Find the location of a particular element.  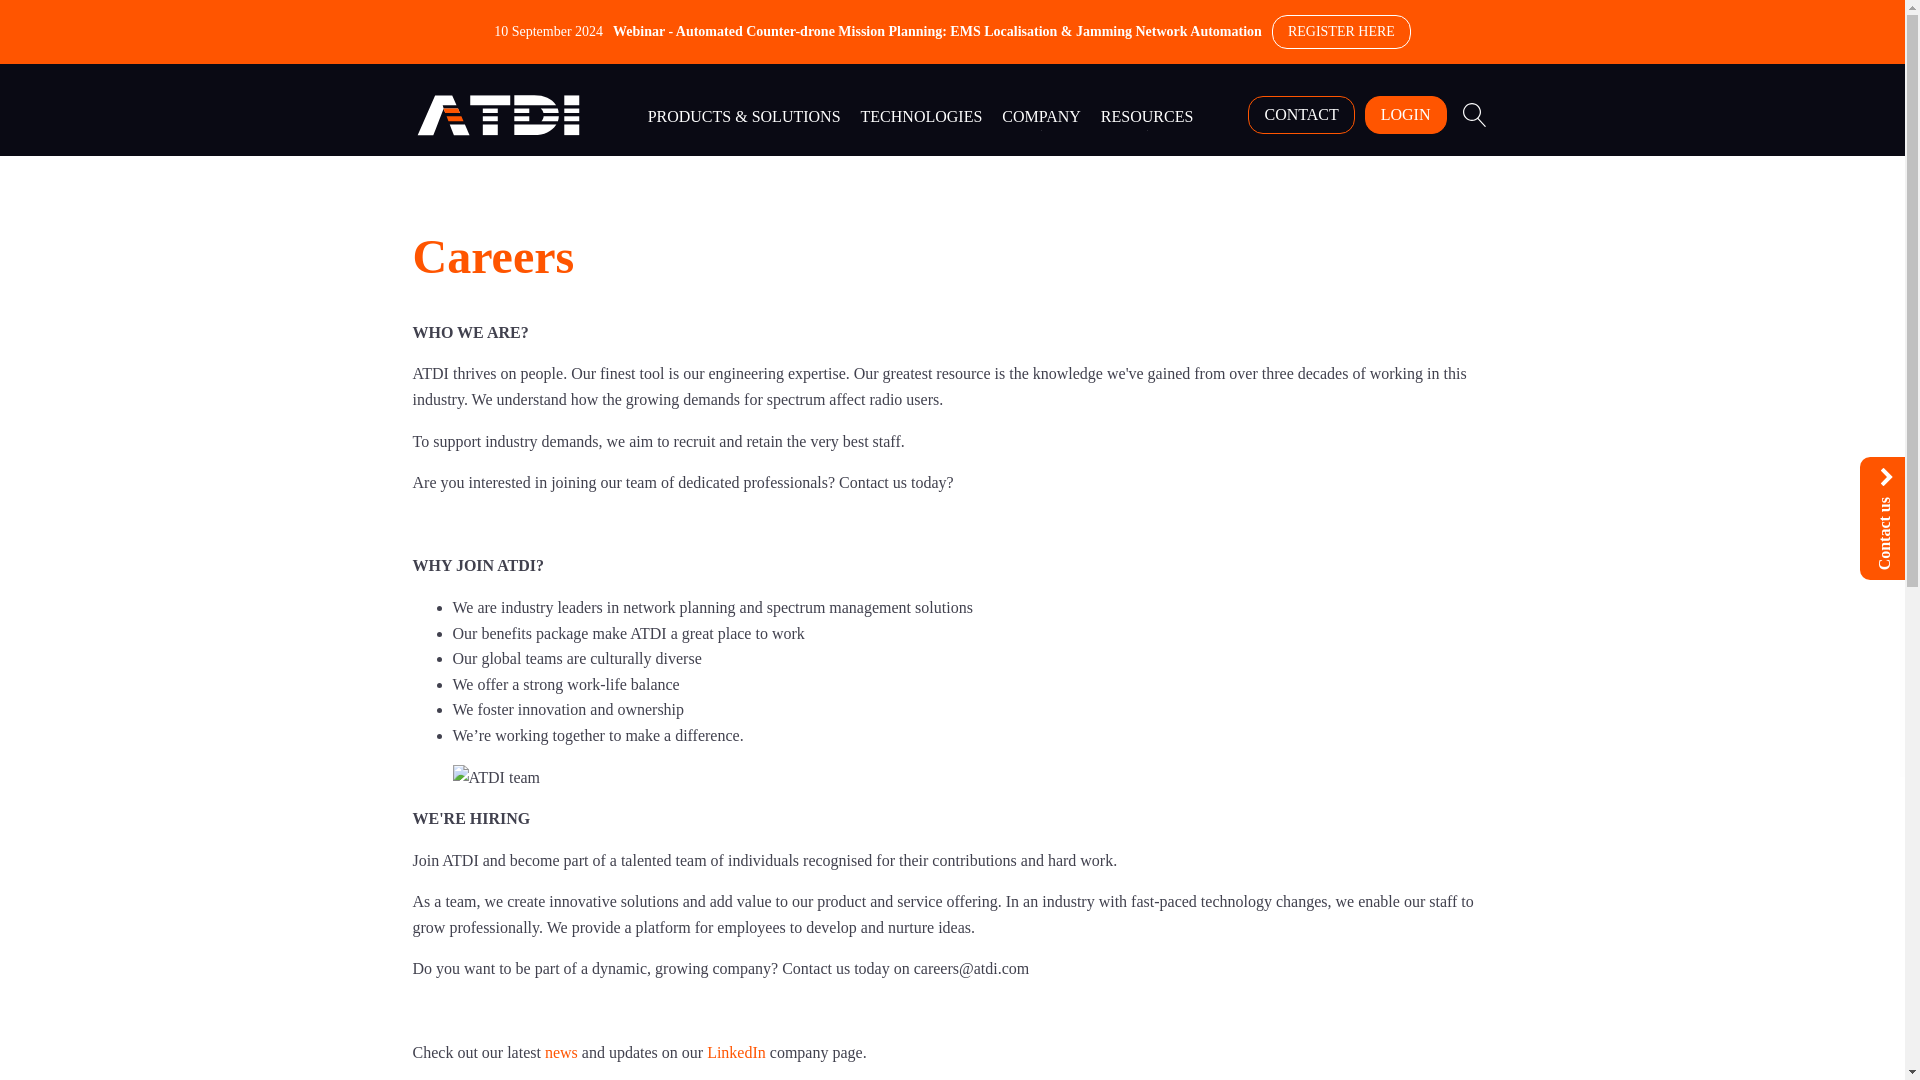

REGISTER HERE is located at coordinates (1341, 32).